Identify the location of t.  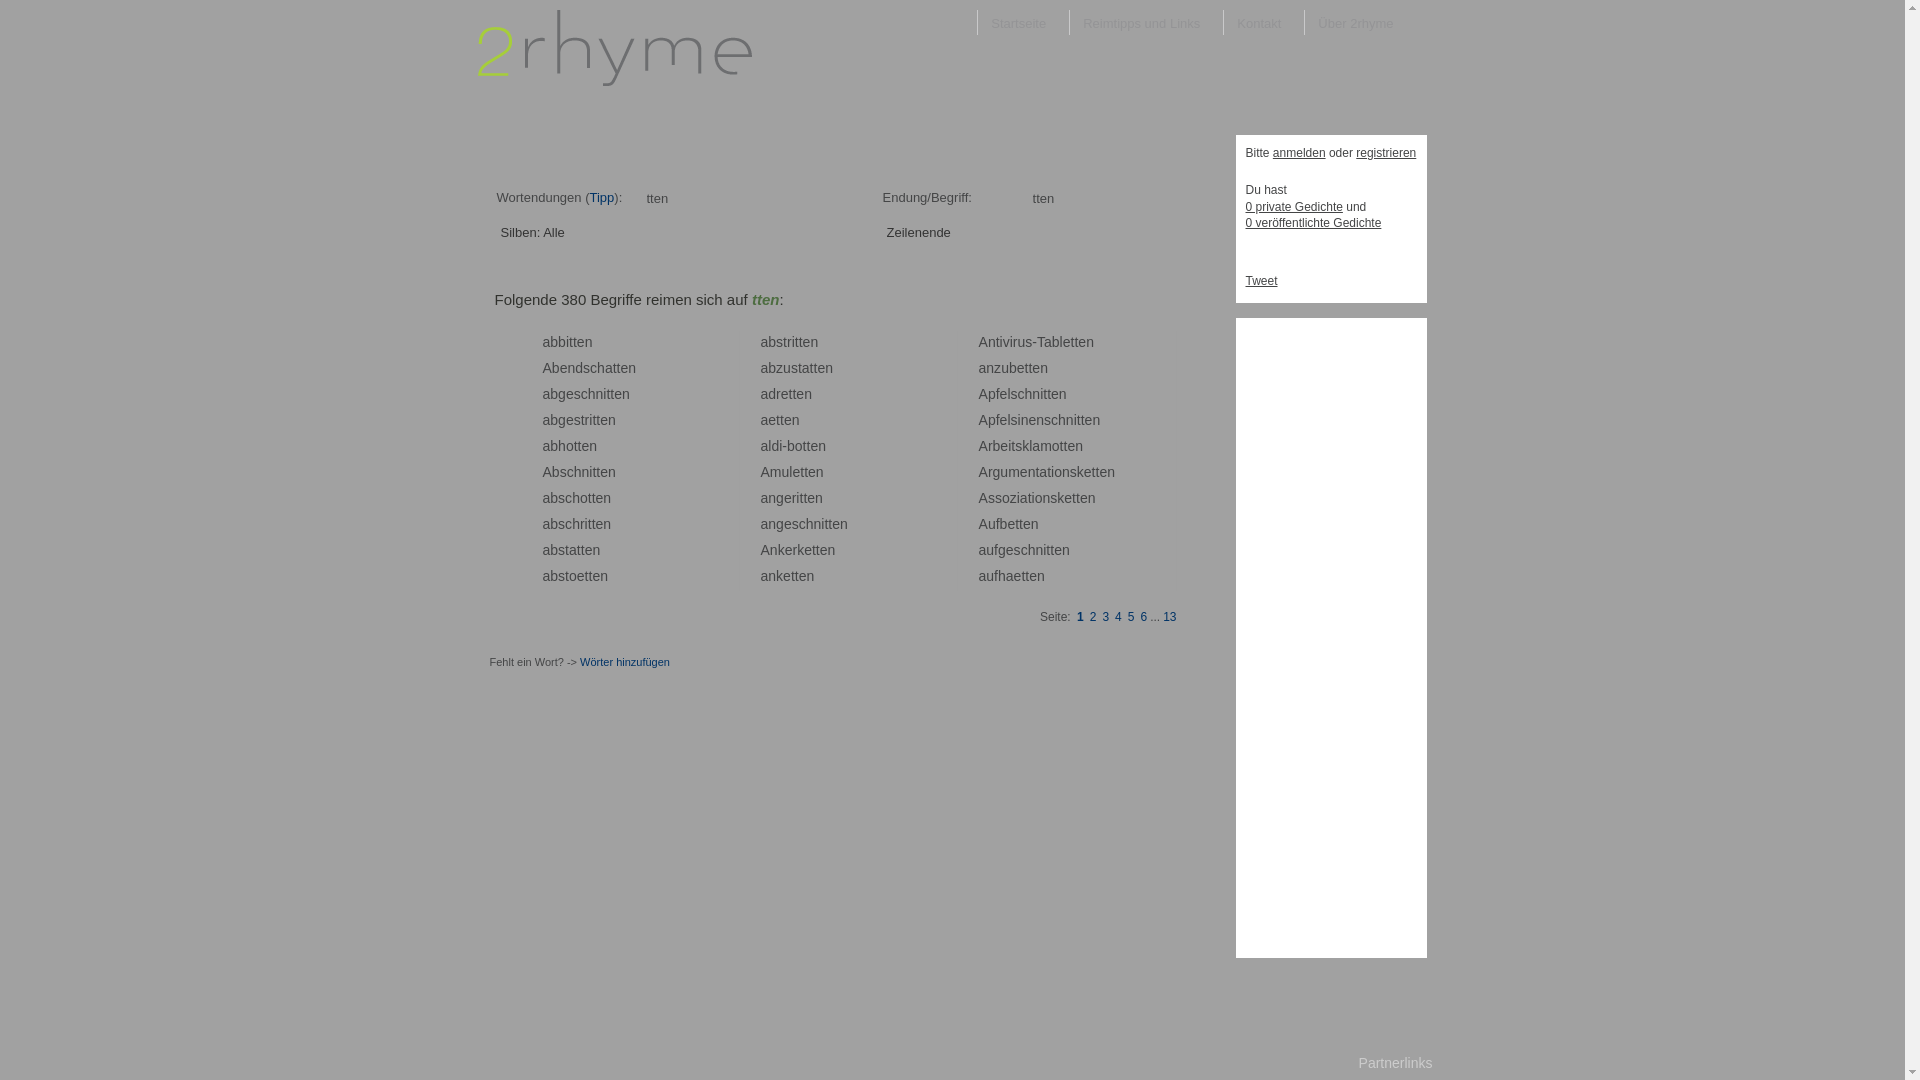
(612, 394).